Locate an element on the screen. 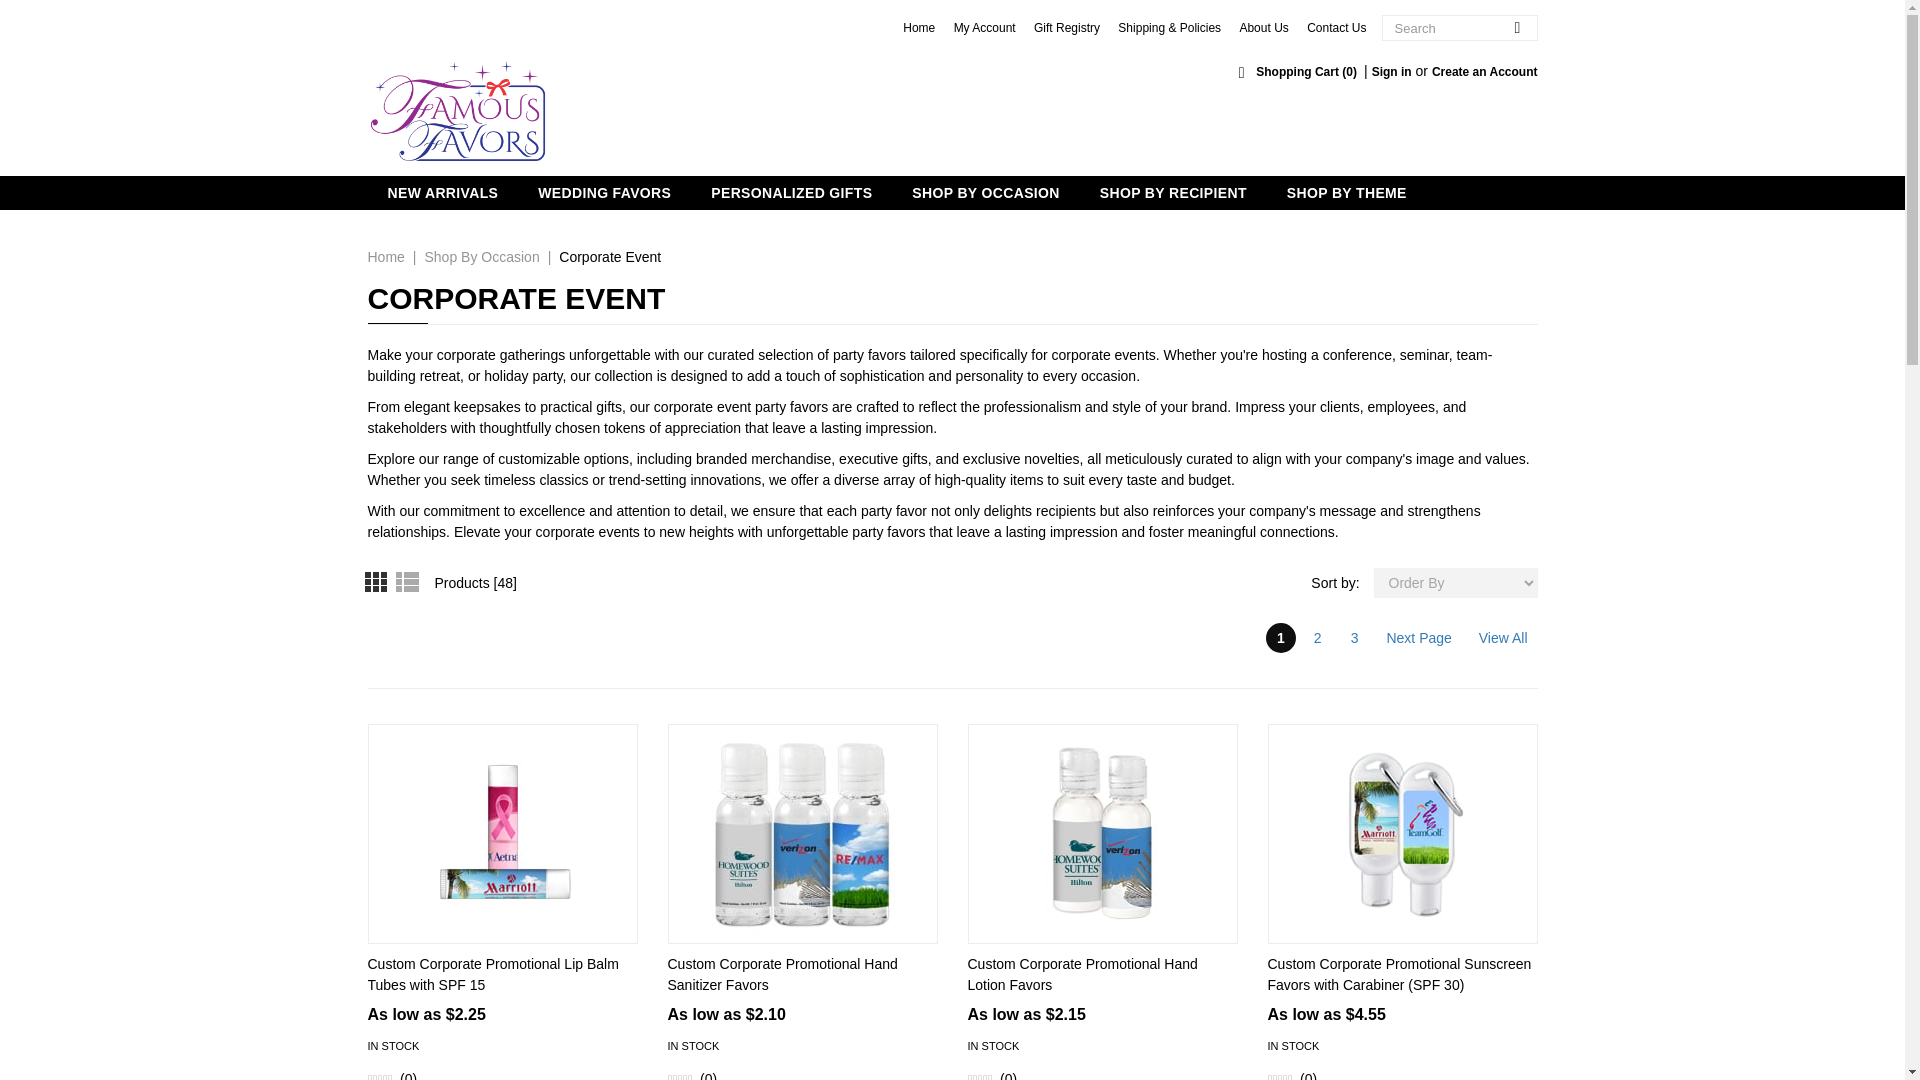 The height and width of the screenshot is (1080, 1920). List View is located at coordinates (404, 580).